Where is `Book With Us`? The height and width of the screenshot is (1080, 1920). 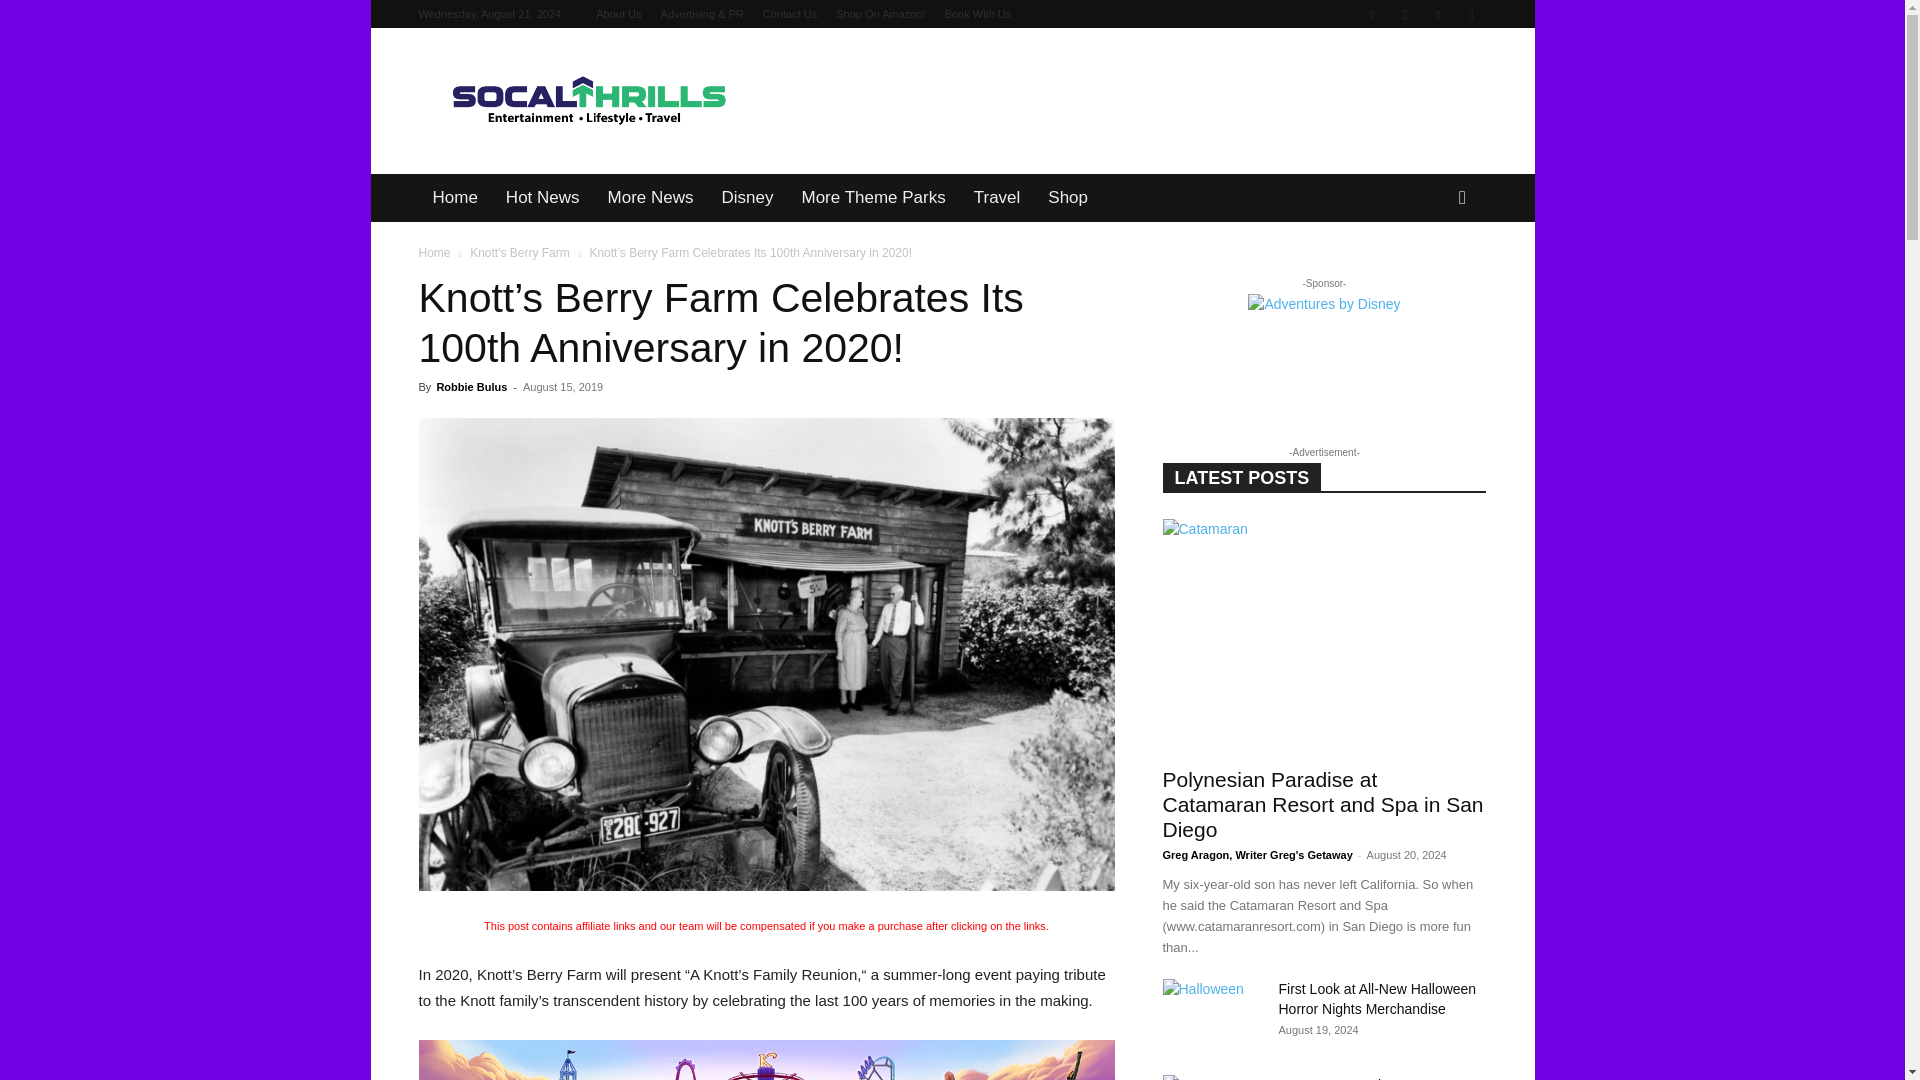 Book With Us is located at coordinates (978, 14).